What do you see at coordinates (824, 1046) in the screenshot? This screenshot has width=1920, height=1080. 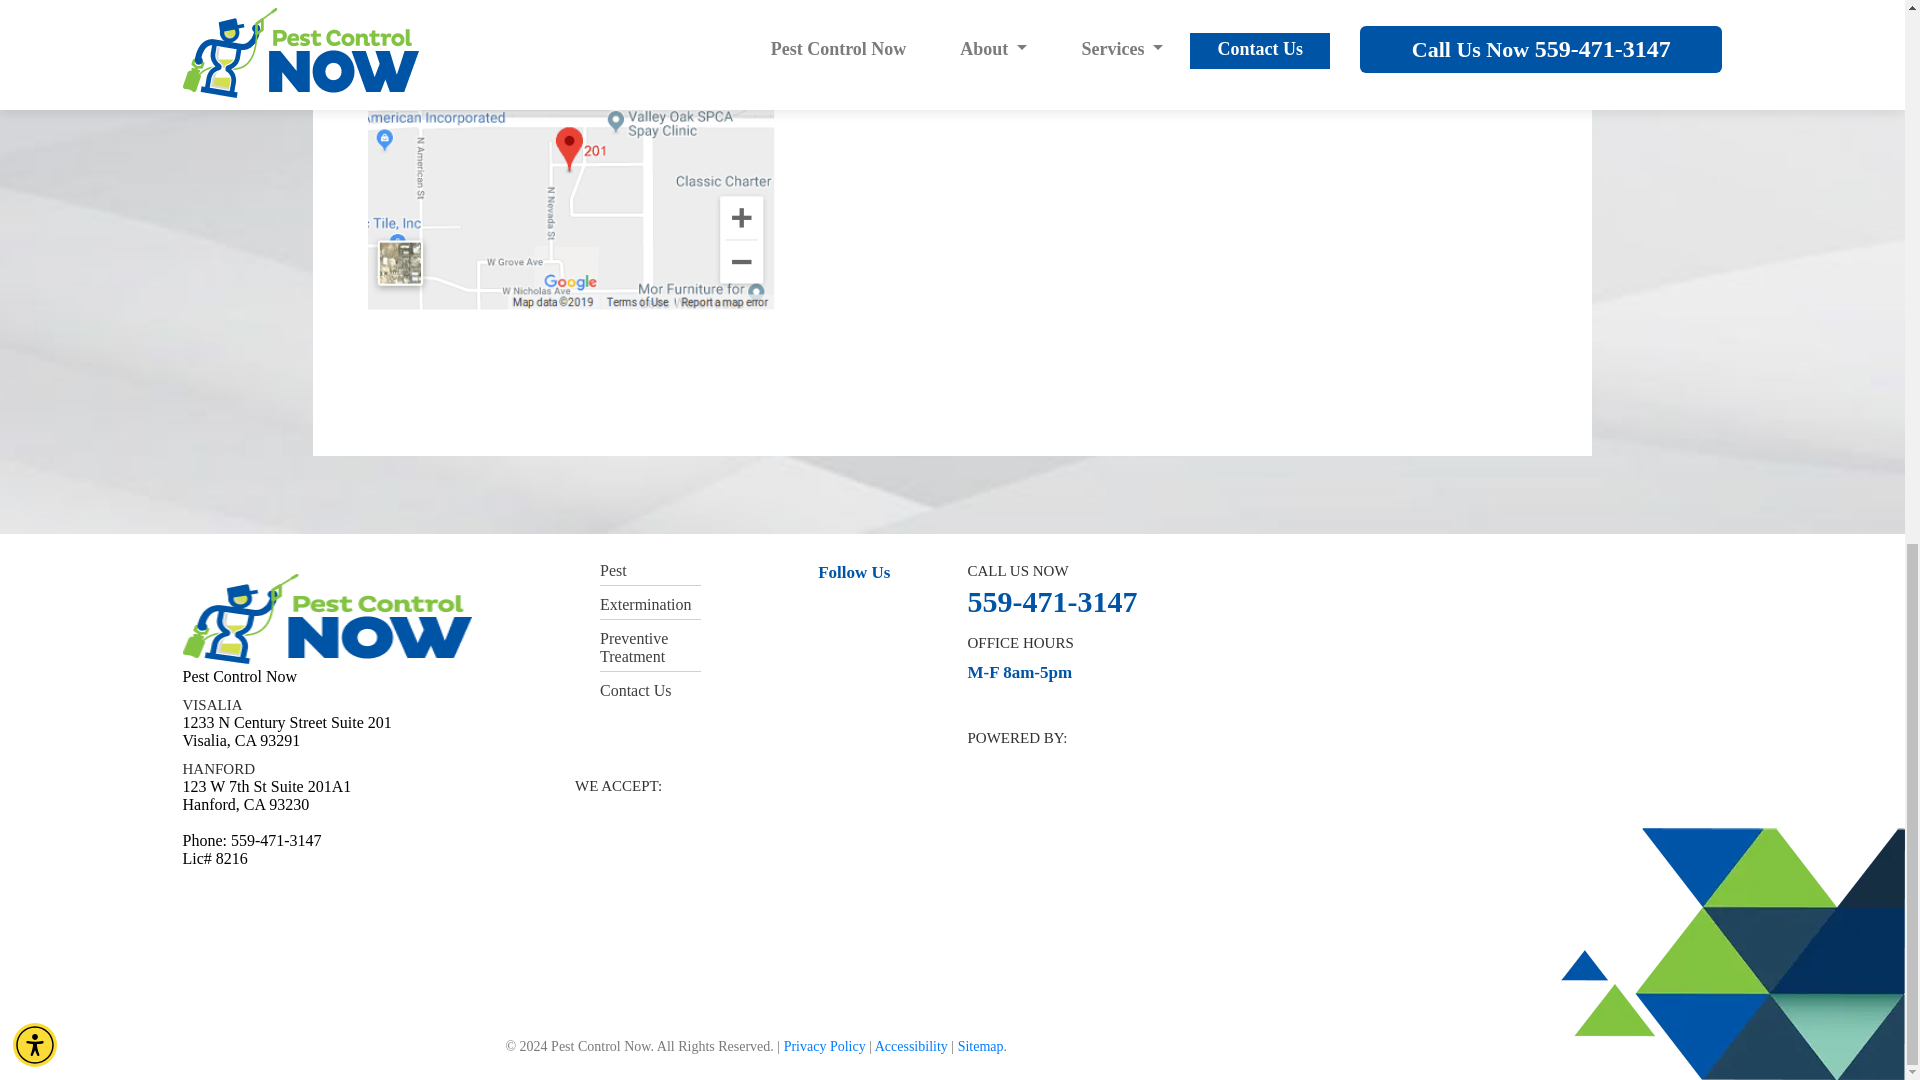 I see `Privacy Policy` at bounding box center [824, 1046].